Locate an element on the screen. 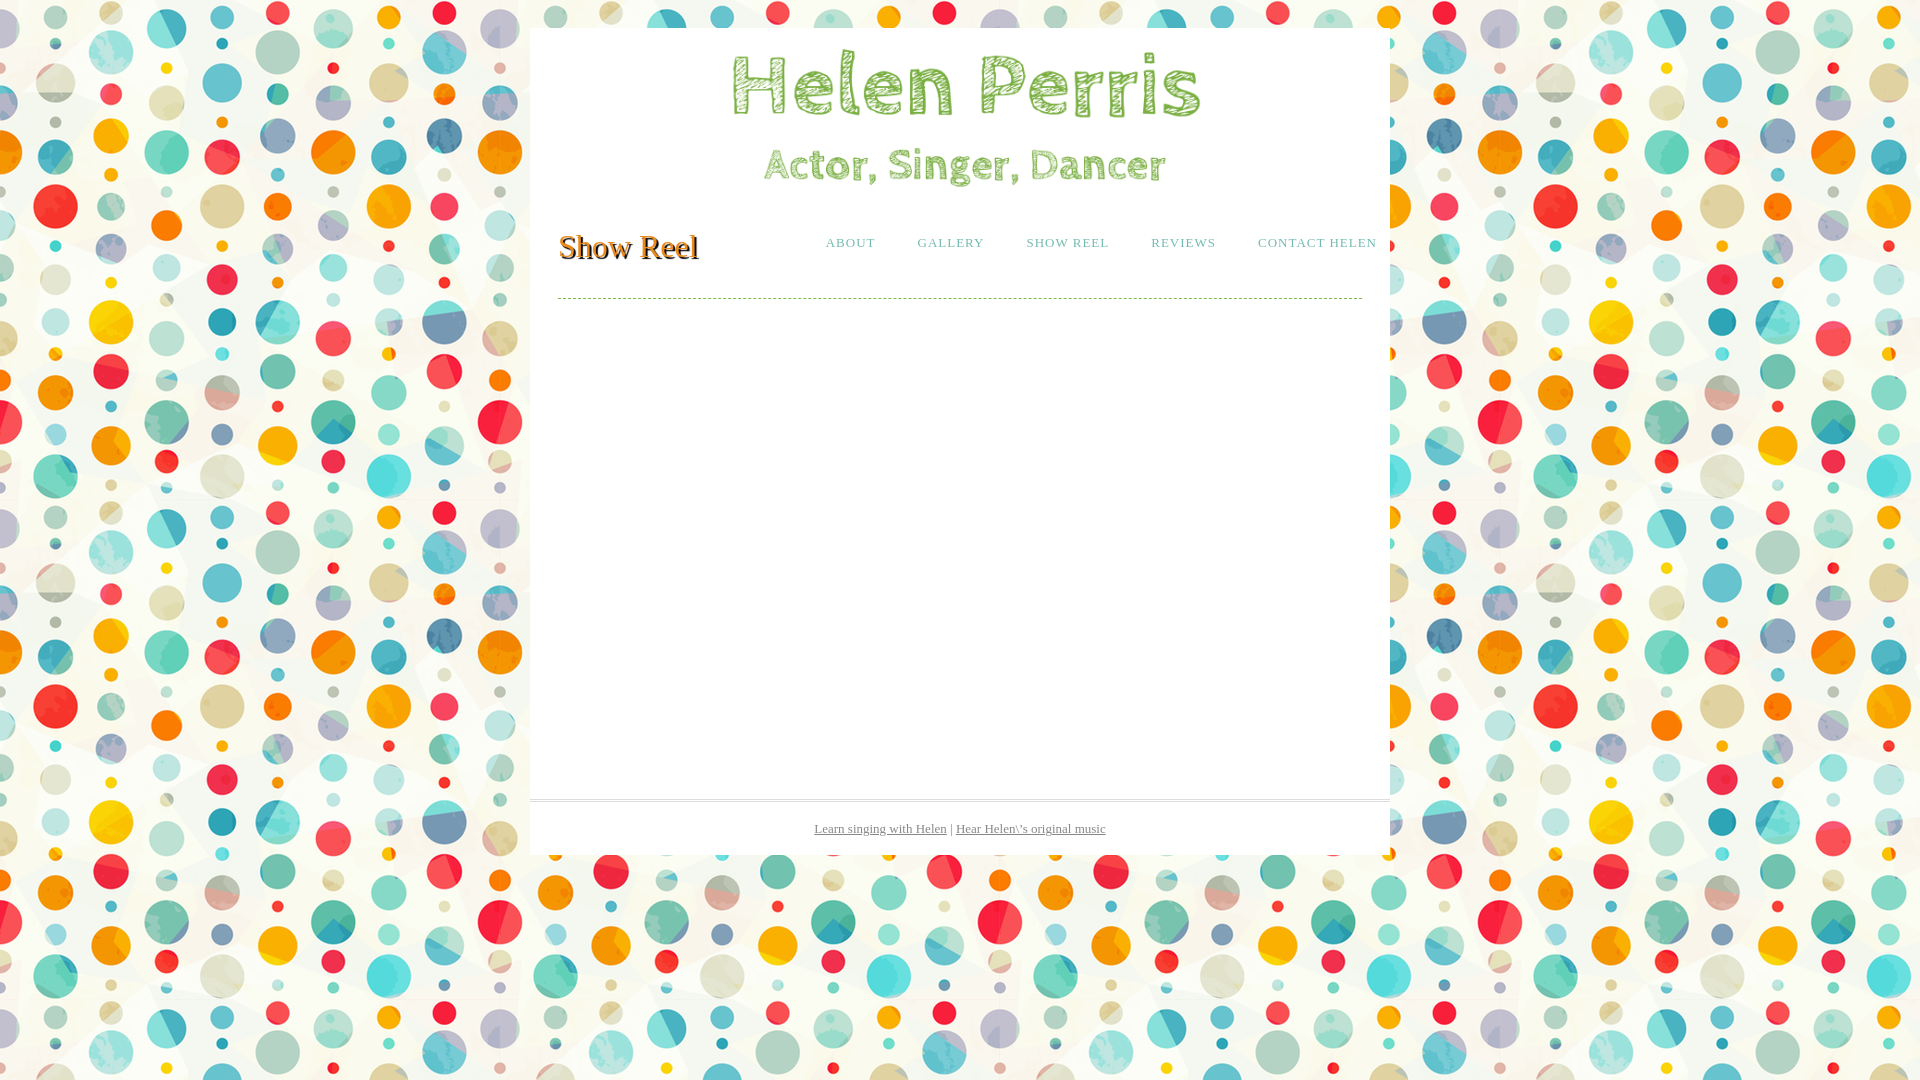 This screenshot has height=1080, width=1920. ABOUT is located at coordinates (851, 242).